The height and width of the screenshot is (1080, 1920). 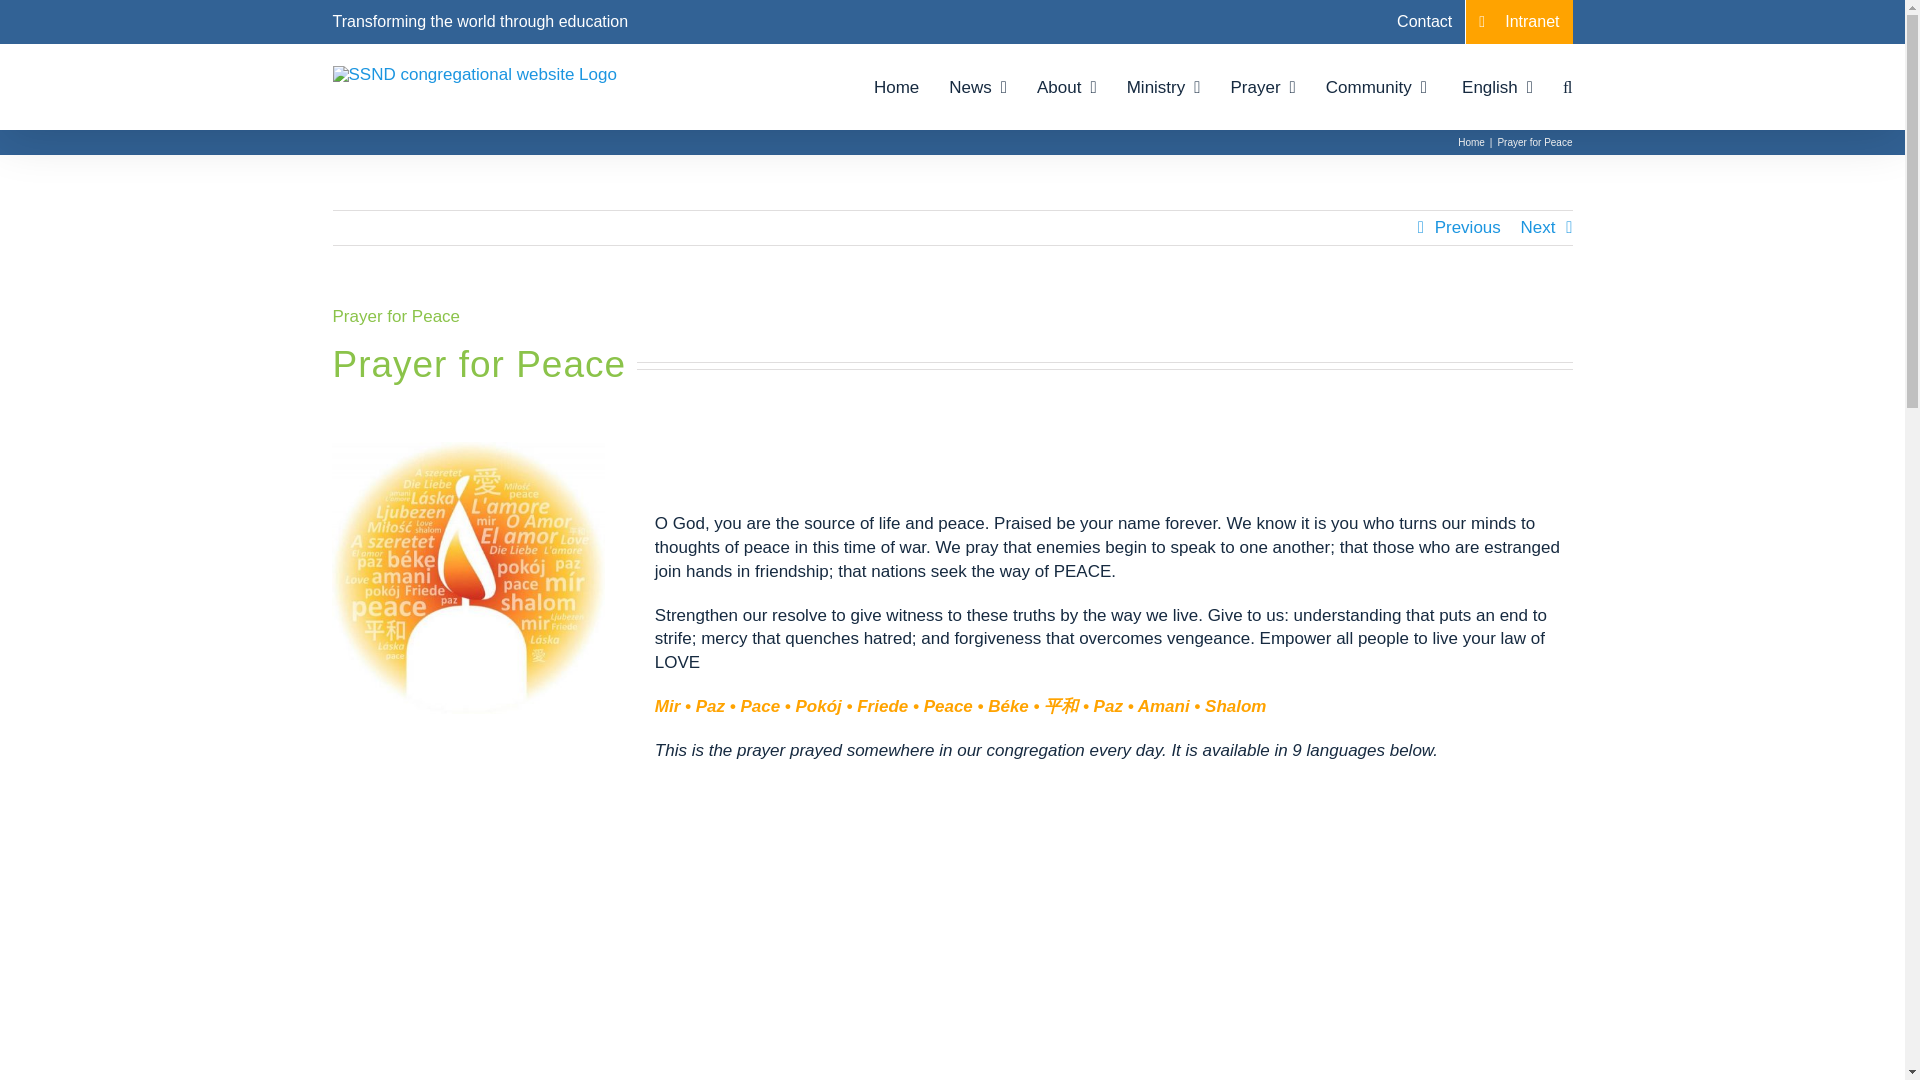 What do you see at coordinates (1494, 86) in the screenshot?
I see `English` at bounding box center [1494, 86].